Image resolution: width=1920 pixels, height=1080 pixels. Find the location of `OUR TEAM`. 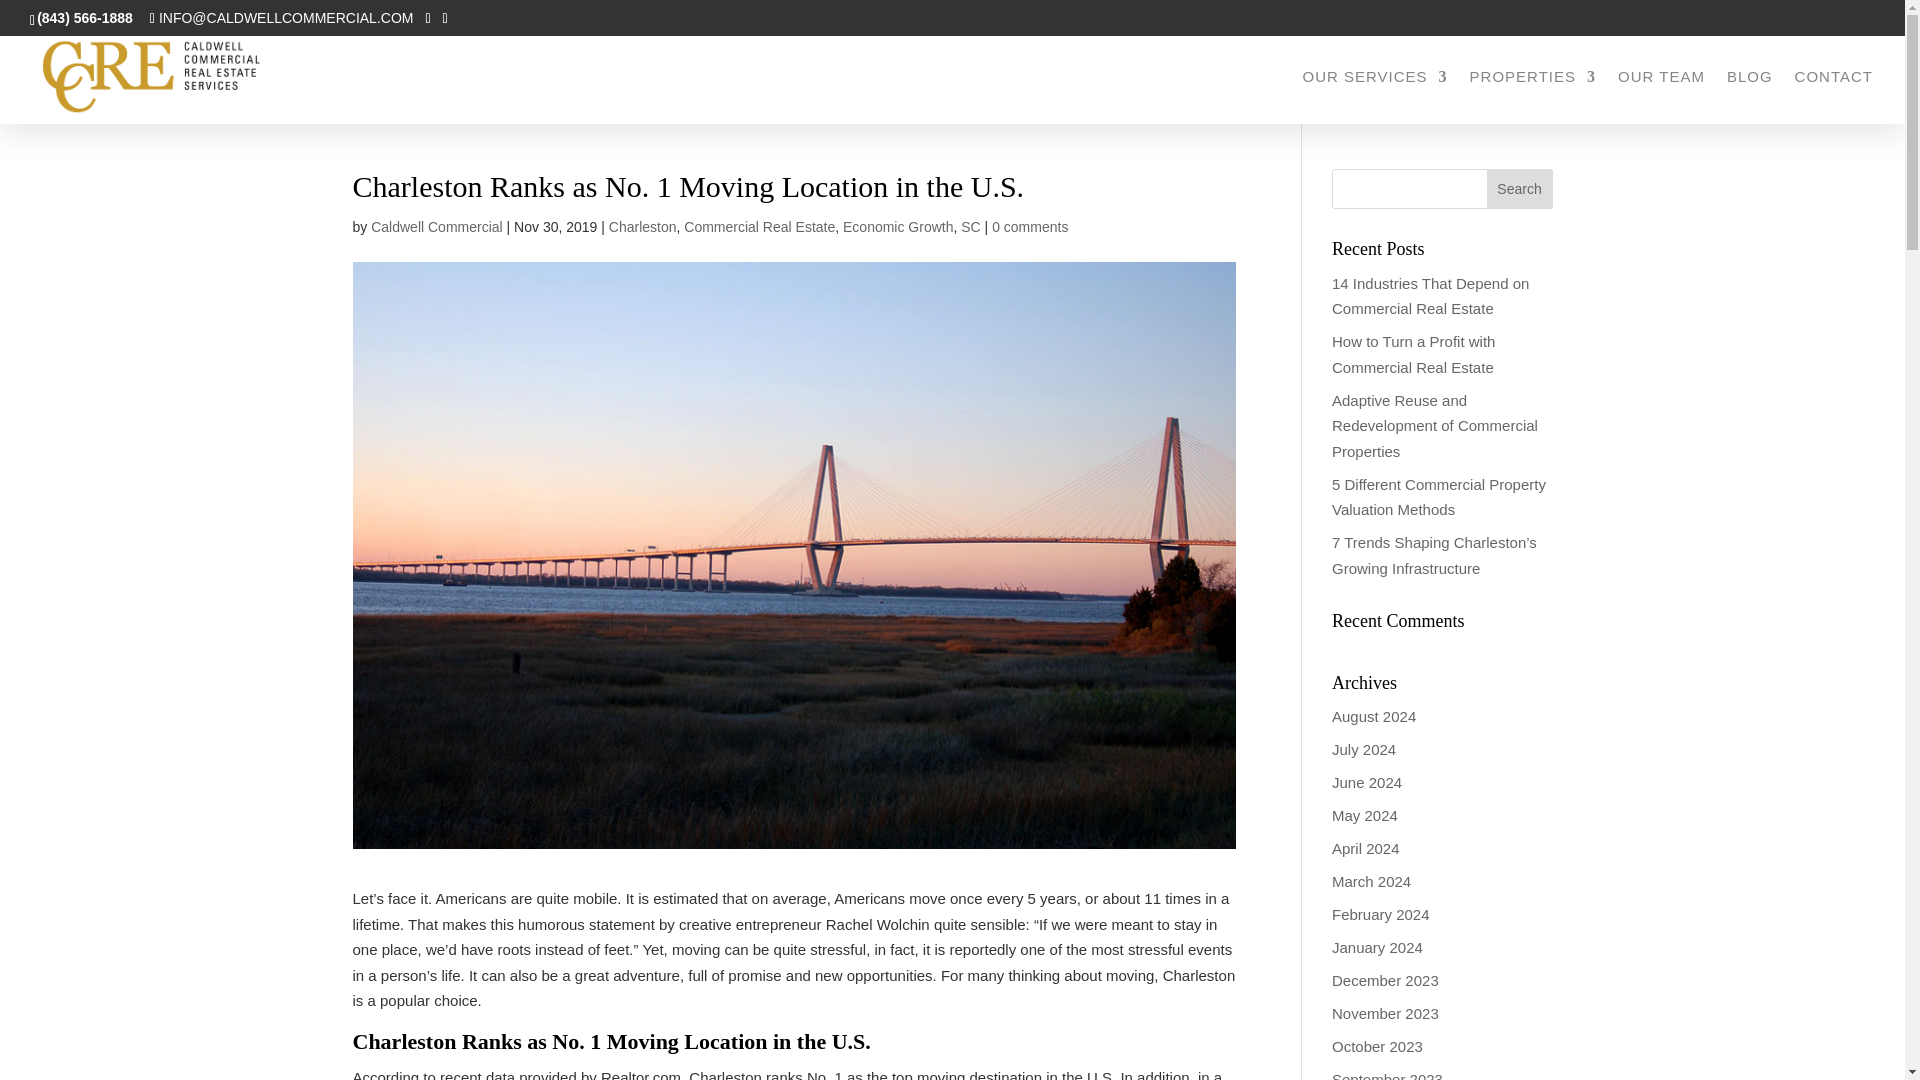

OUR TEAM is located at coordinates (1661, 97).